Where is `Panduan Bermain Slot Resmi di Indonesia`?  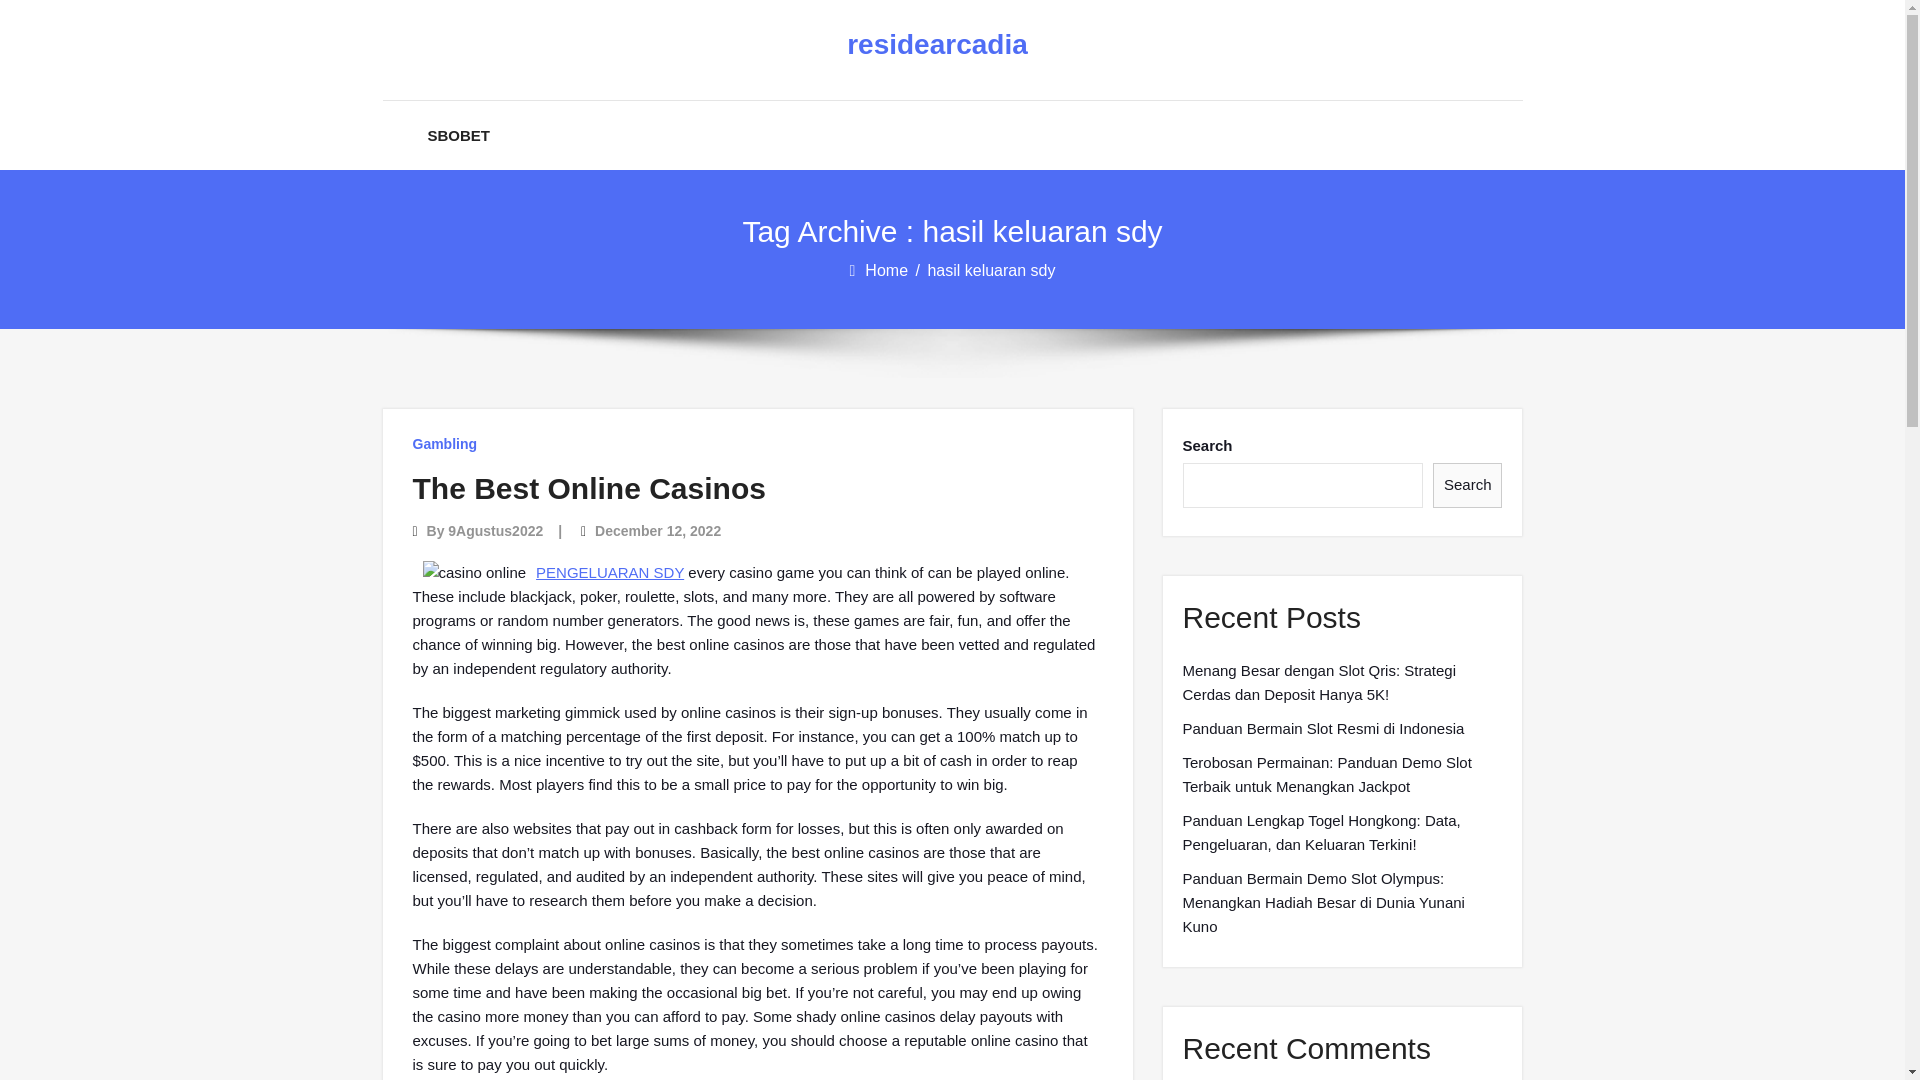 Panduan Bermain Slot Resmi di Indonesia is located at coordinates (1322, 728).